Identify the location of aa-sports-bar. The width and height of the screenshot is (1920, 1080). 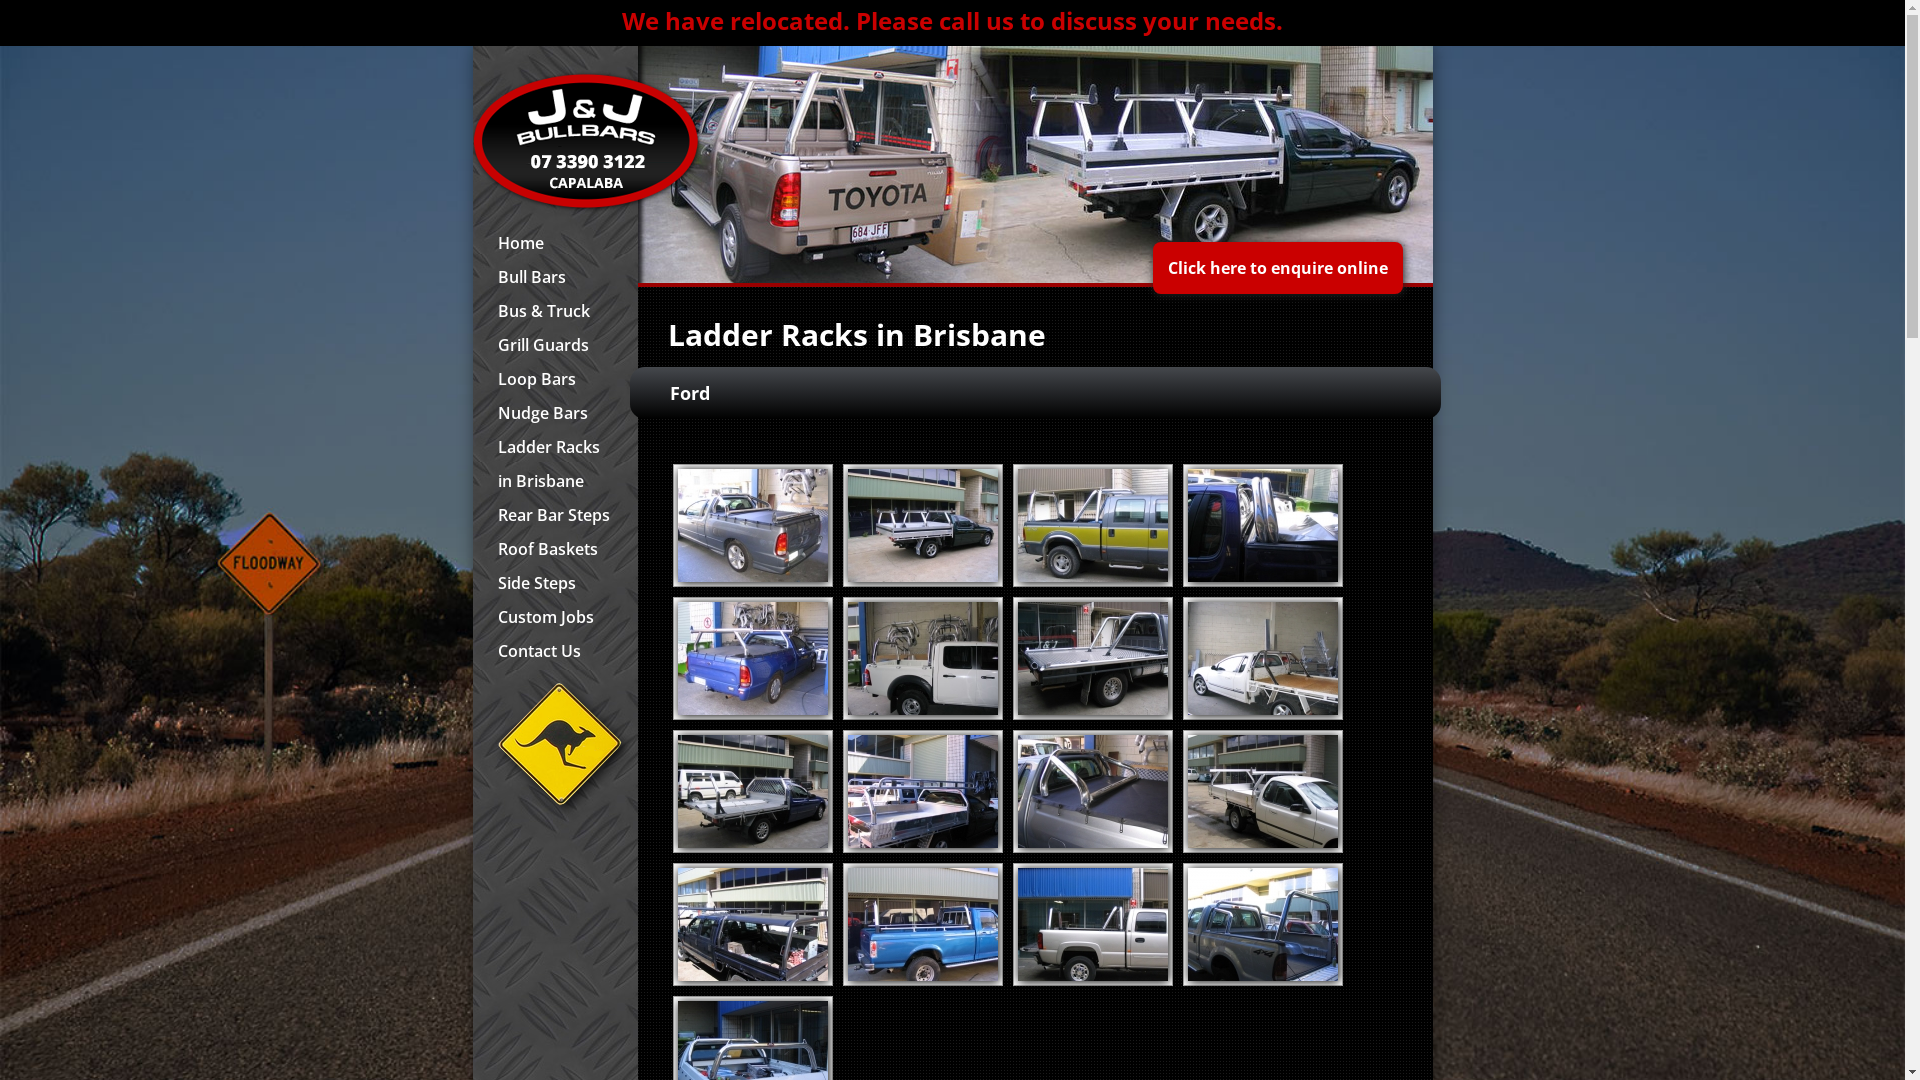
(1263, 658).